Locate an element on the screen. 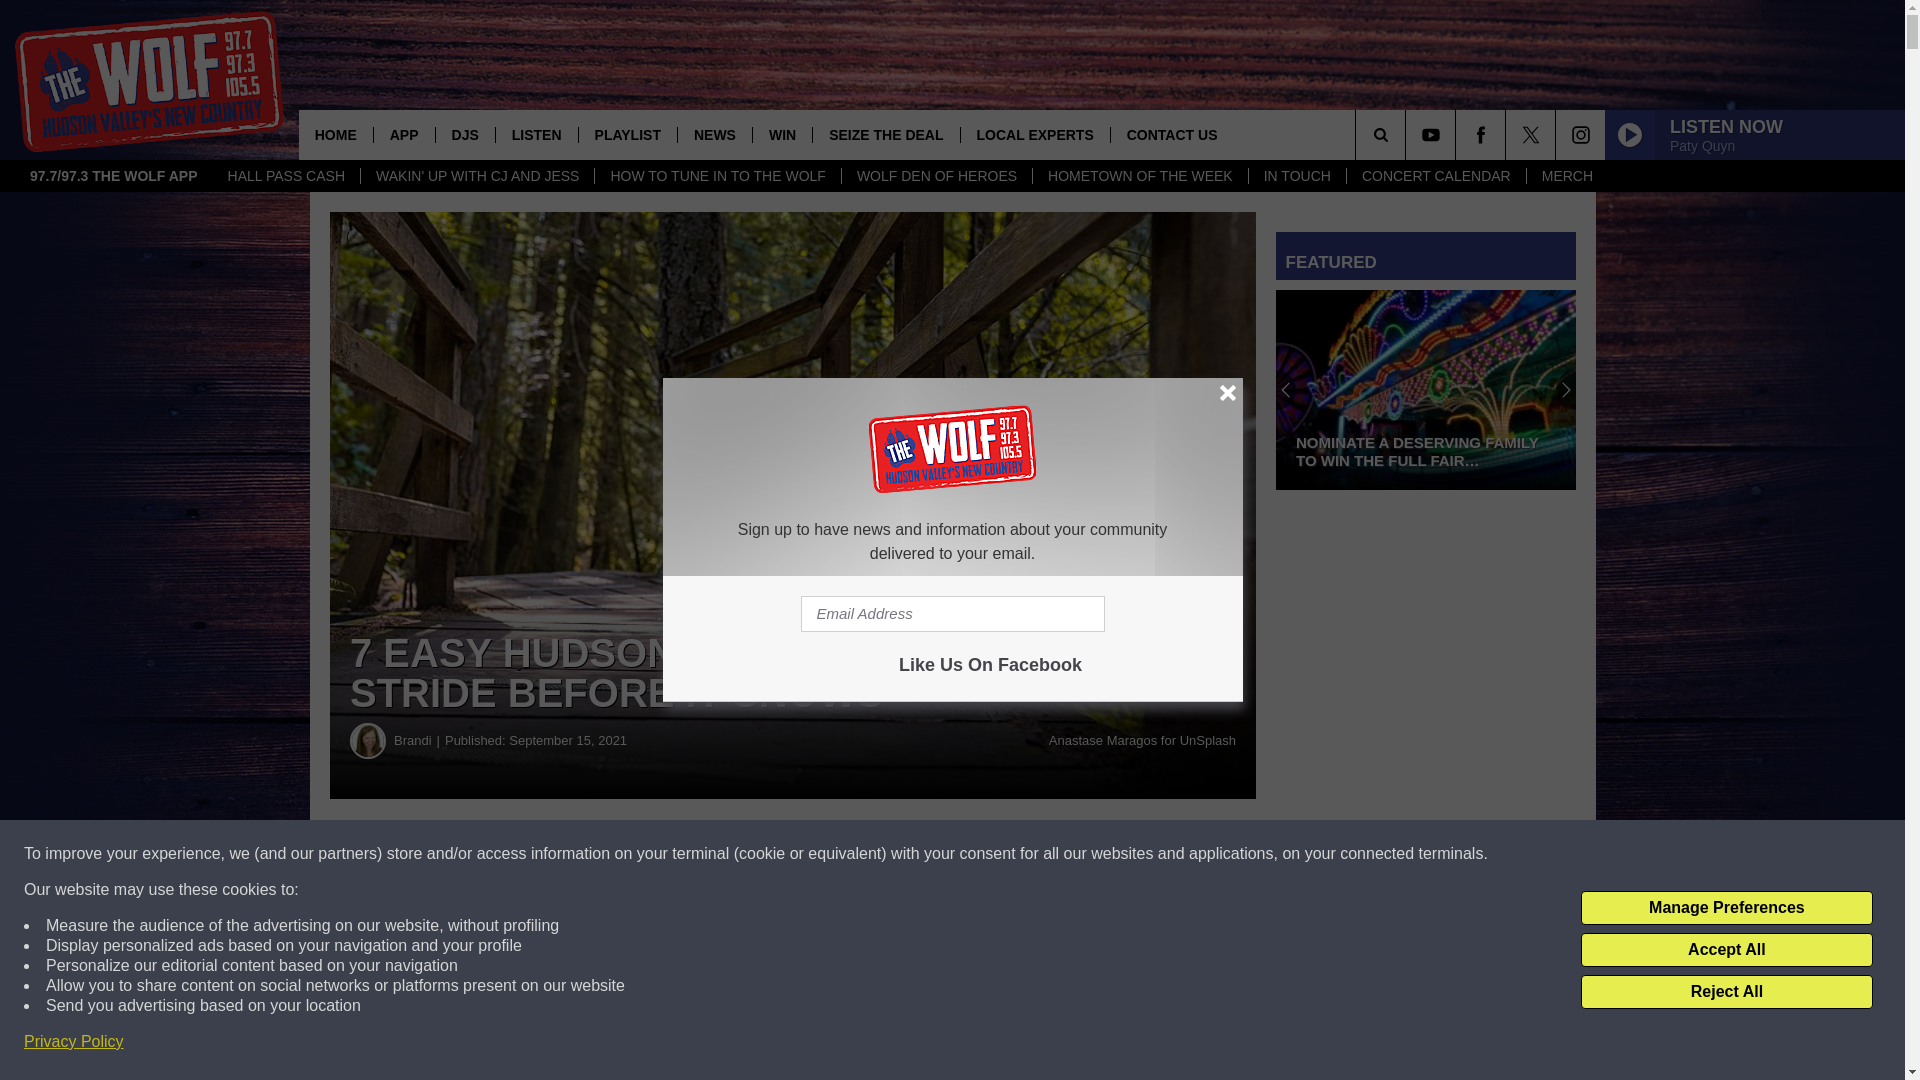 The height and width of the screenshot is (1080, 1920). SEIZE THE DEAL is located at coordinates (885, 134).